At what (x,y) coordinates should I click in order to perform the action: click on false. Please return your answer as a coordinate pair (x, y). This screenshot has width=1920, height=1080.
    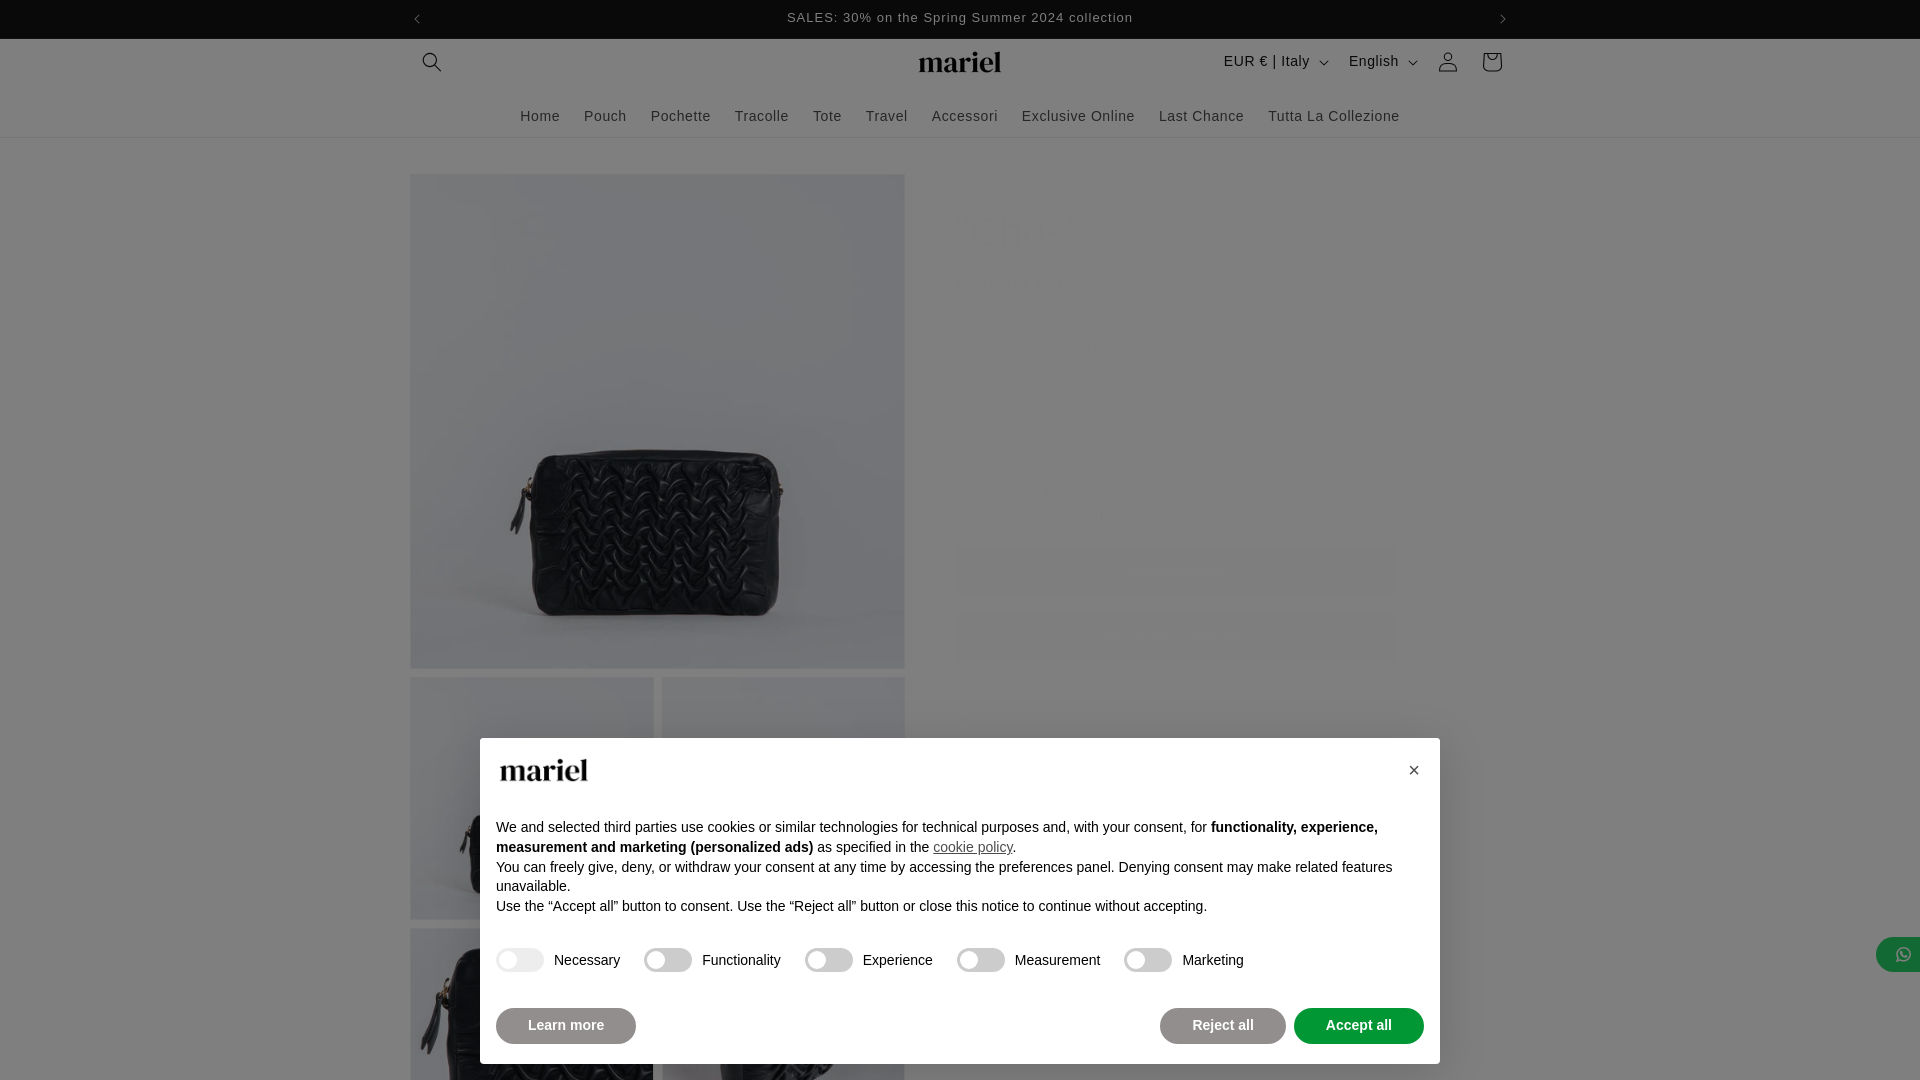
    Looking at the image, I should click on (1147, 960).